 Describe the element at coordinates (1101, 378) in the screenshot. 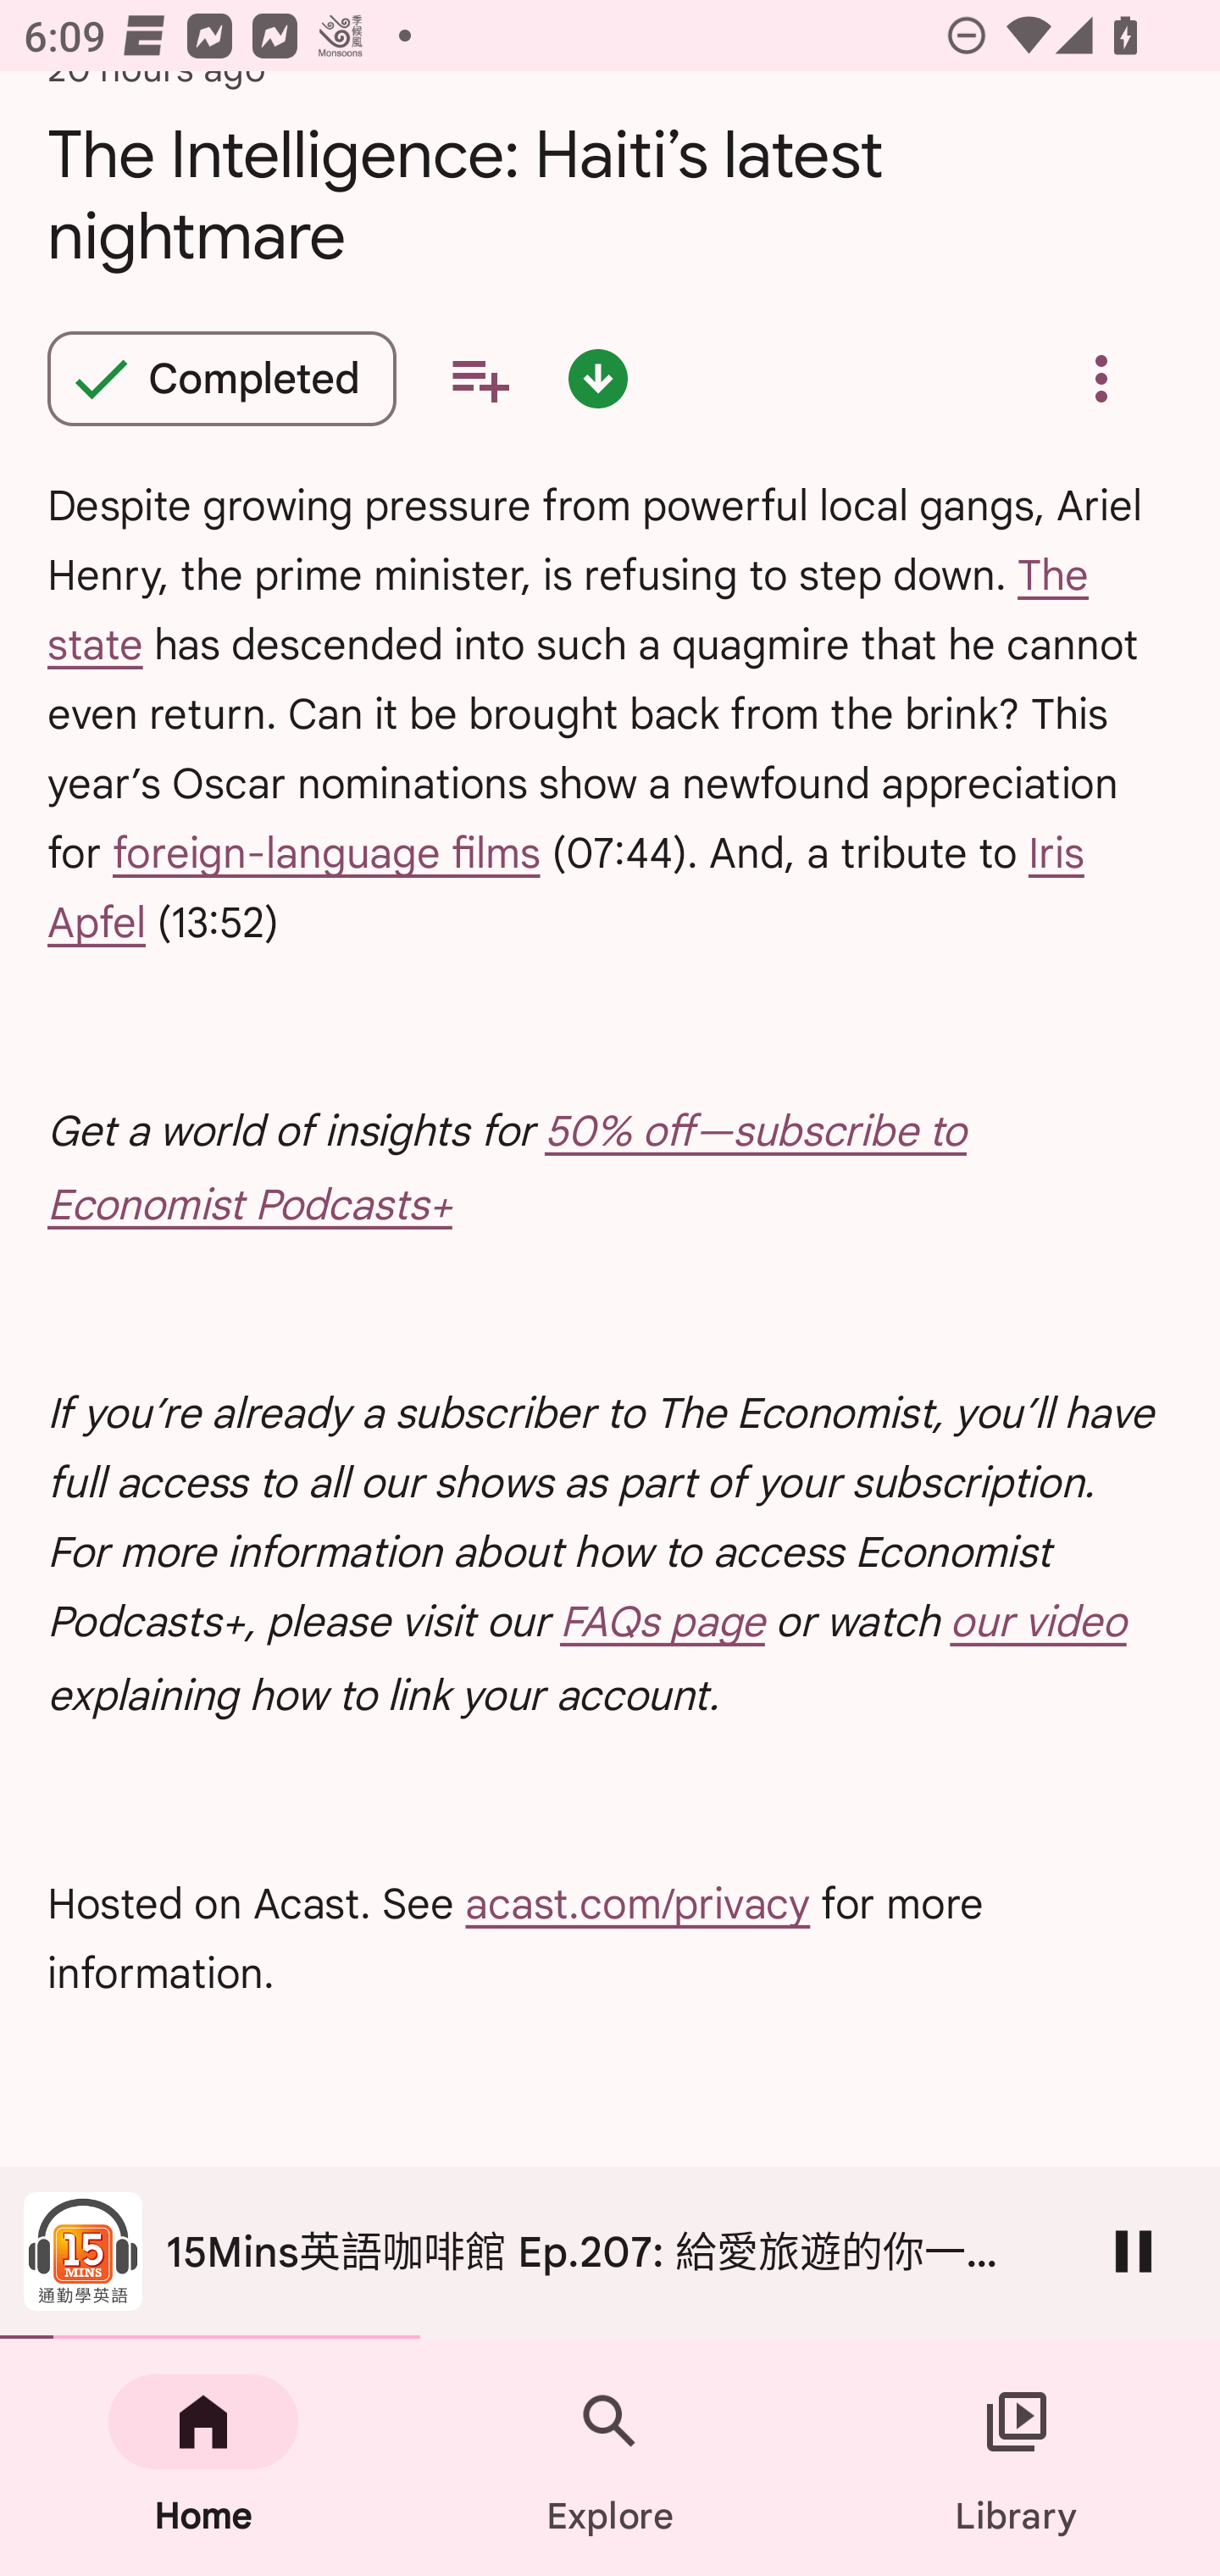

I see `Overflow menu` at that location.